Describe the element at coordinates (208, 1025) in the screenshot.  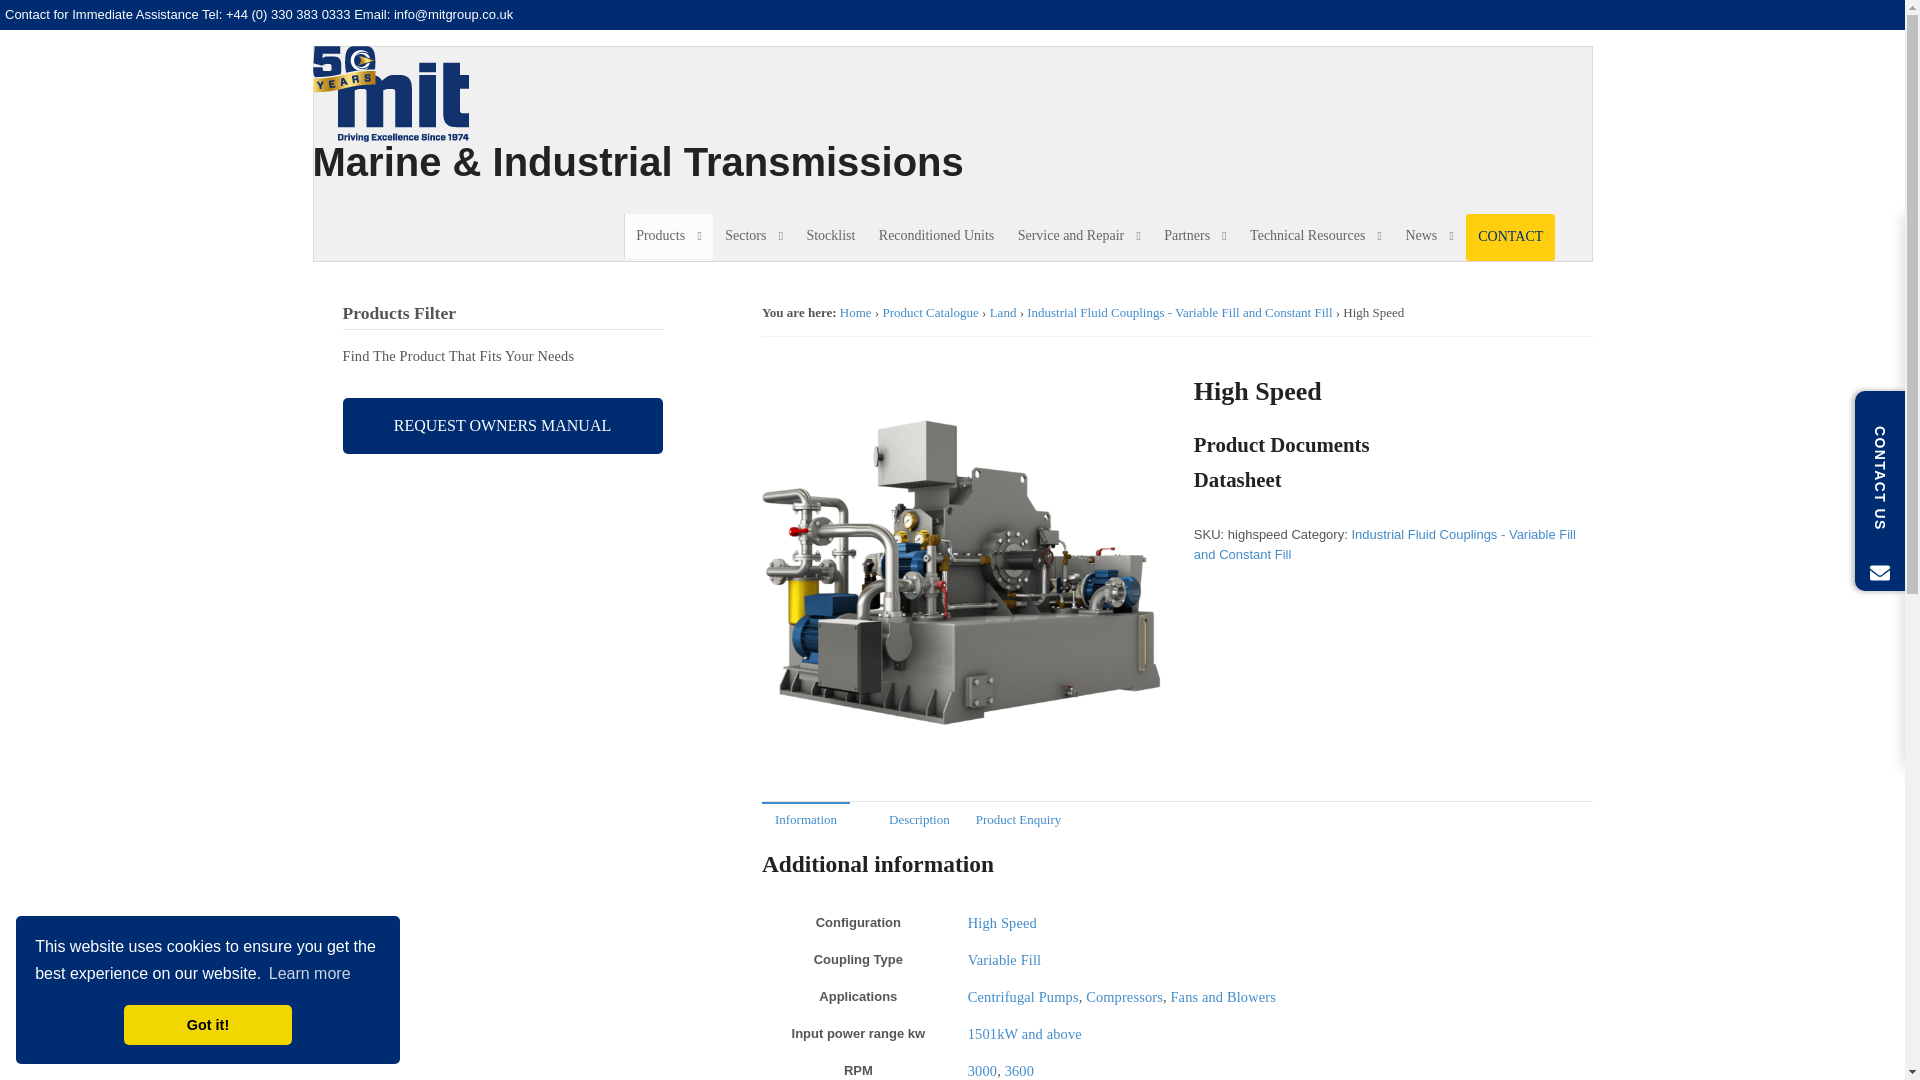
I see `Got it!` at that location.